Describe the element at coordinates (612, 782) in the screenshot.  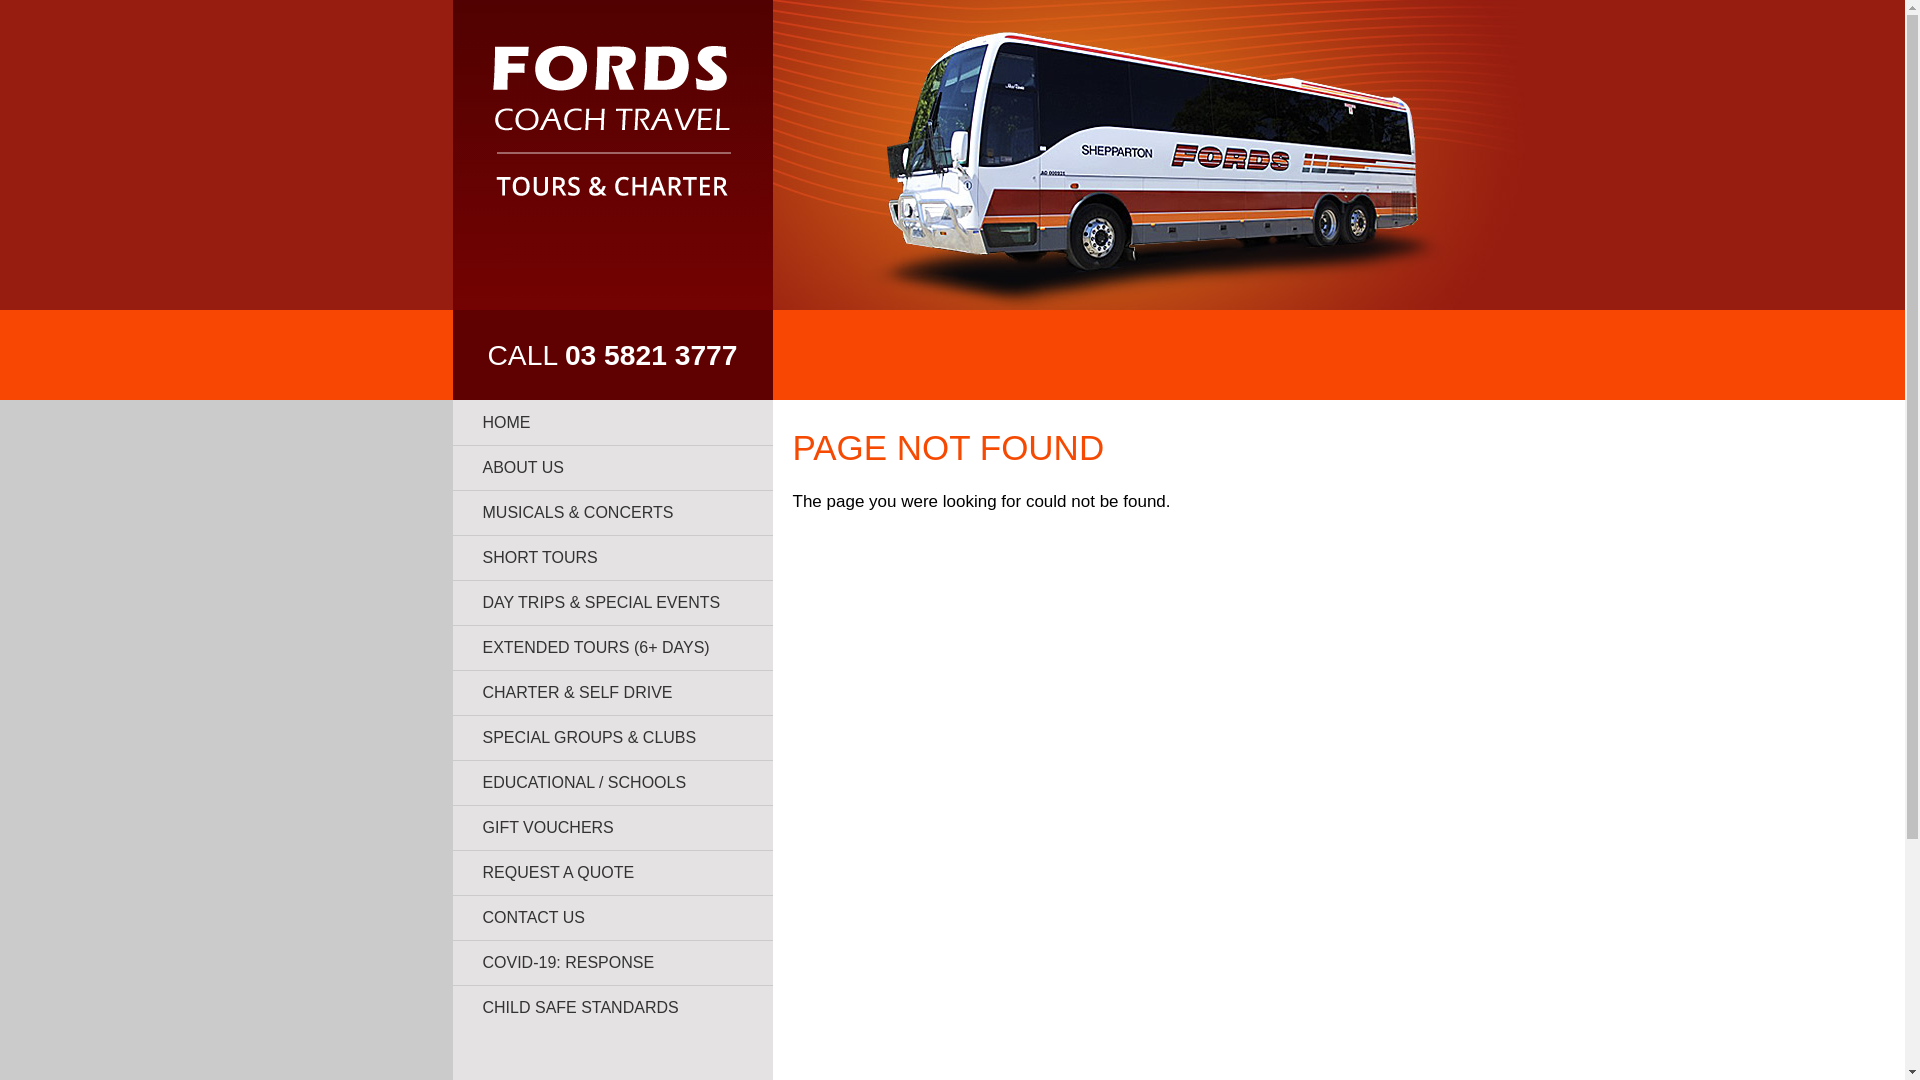
I see `EDUCATIONAL / SCHOOLS` at that location.